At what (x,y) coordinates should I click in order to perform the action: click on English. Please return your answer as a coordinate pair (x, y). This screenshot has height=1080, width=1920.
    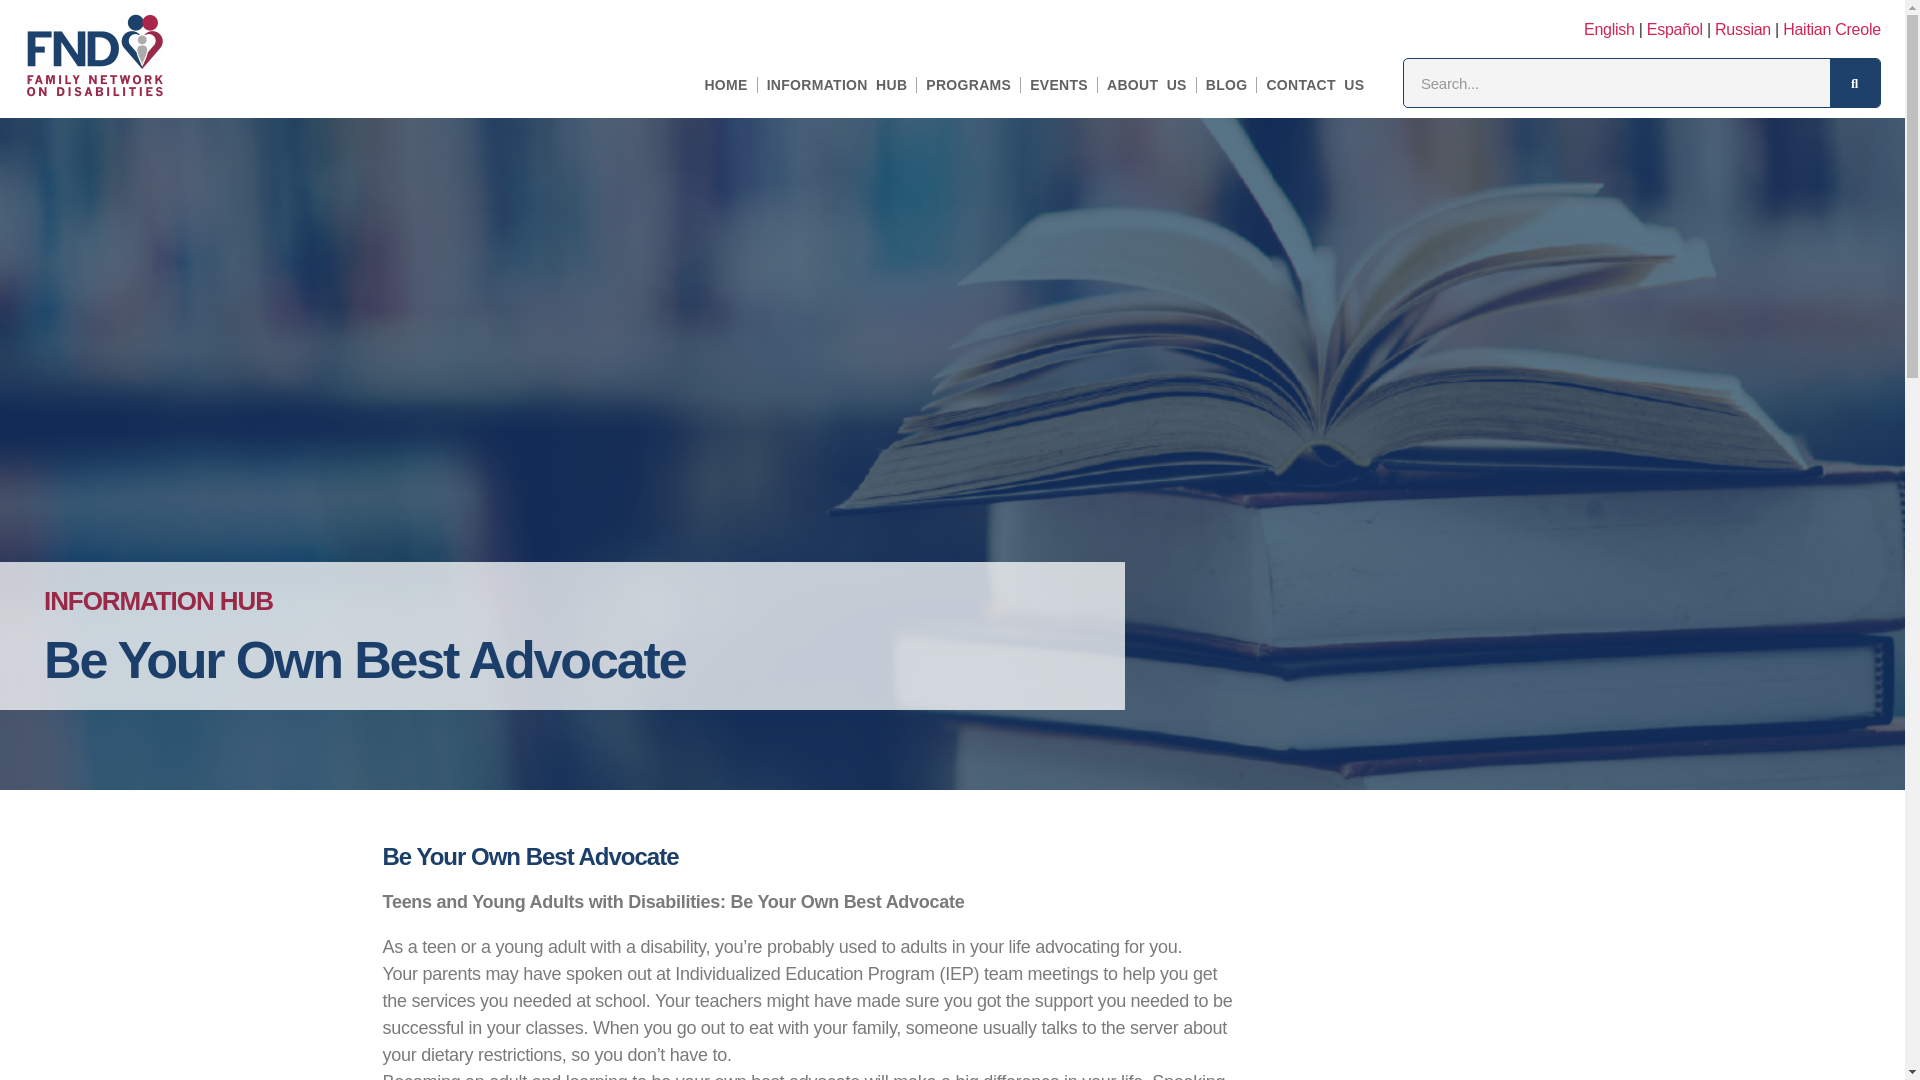
    Looking at the image, I should click on (1610, 29).